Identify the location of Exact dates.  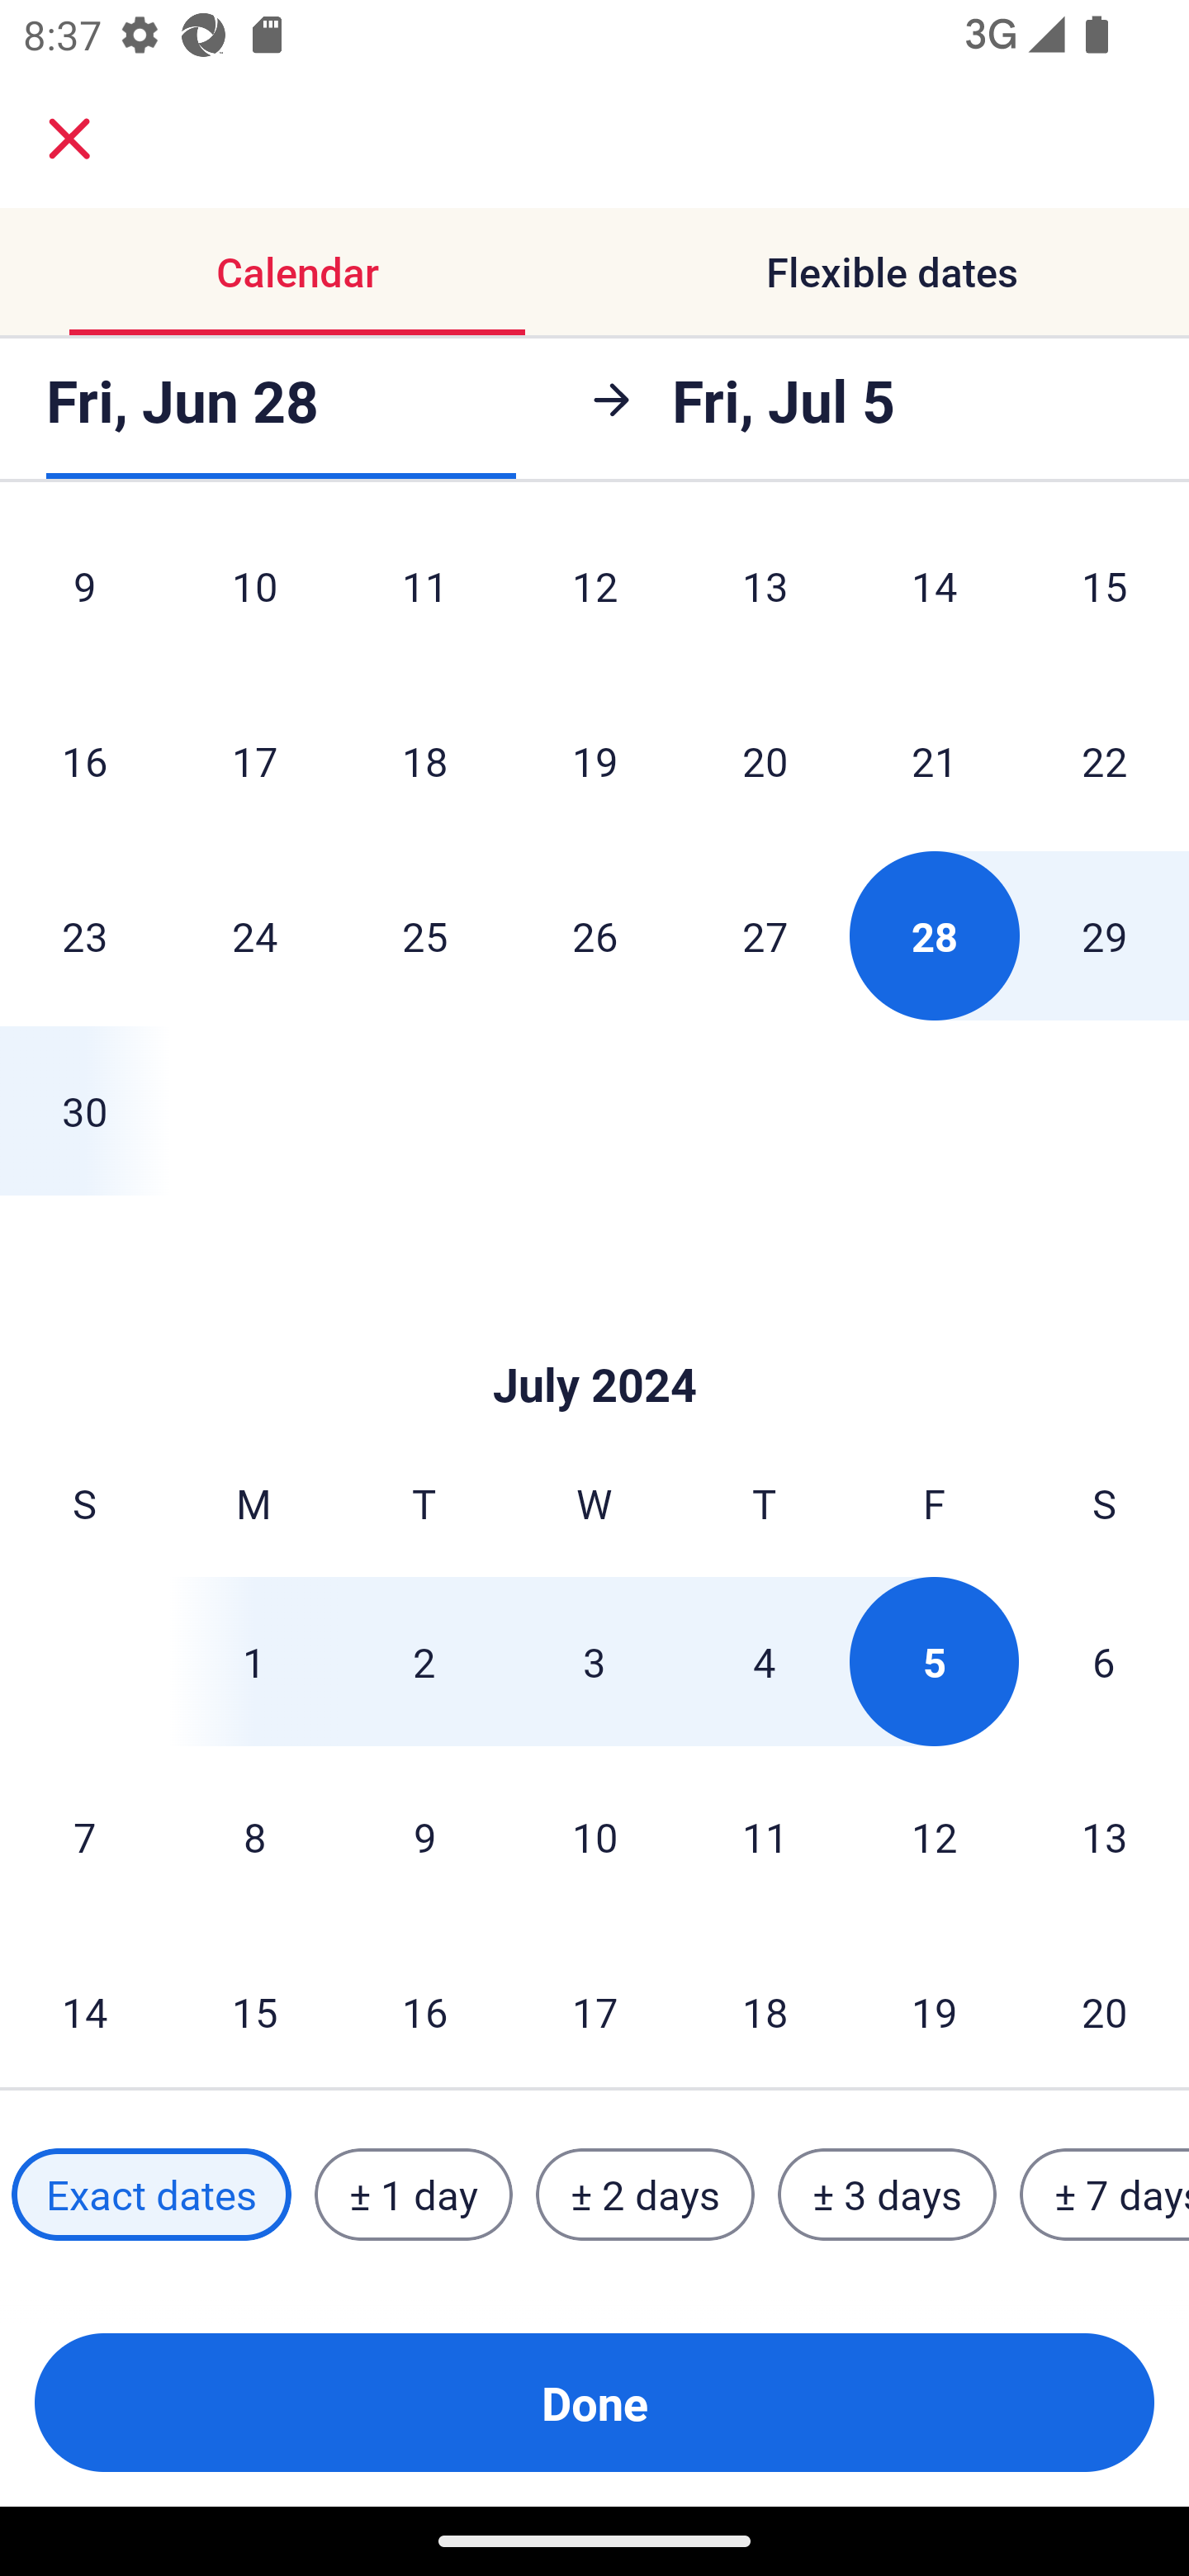
(151, 2195).